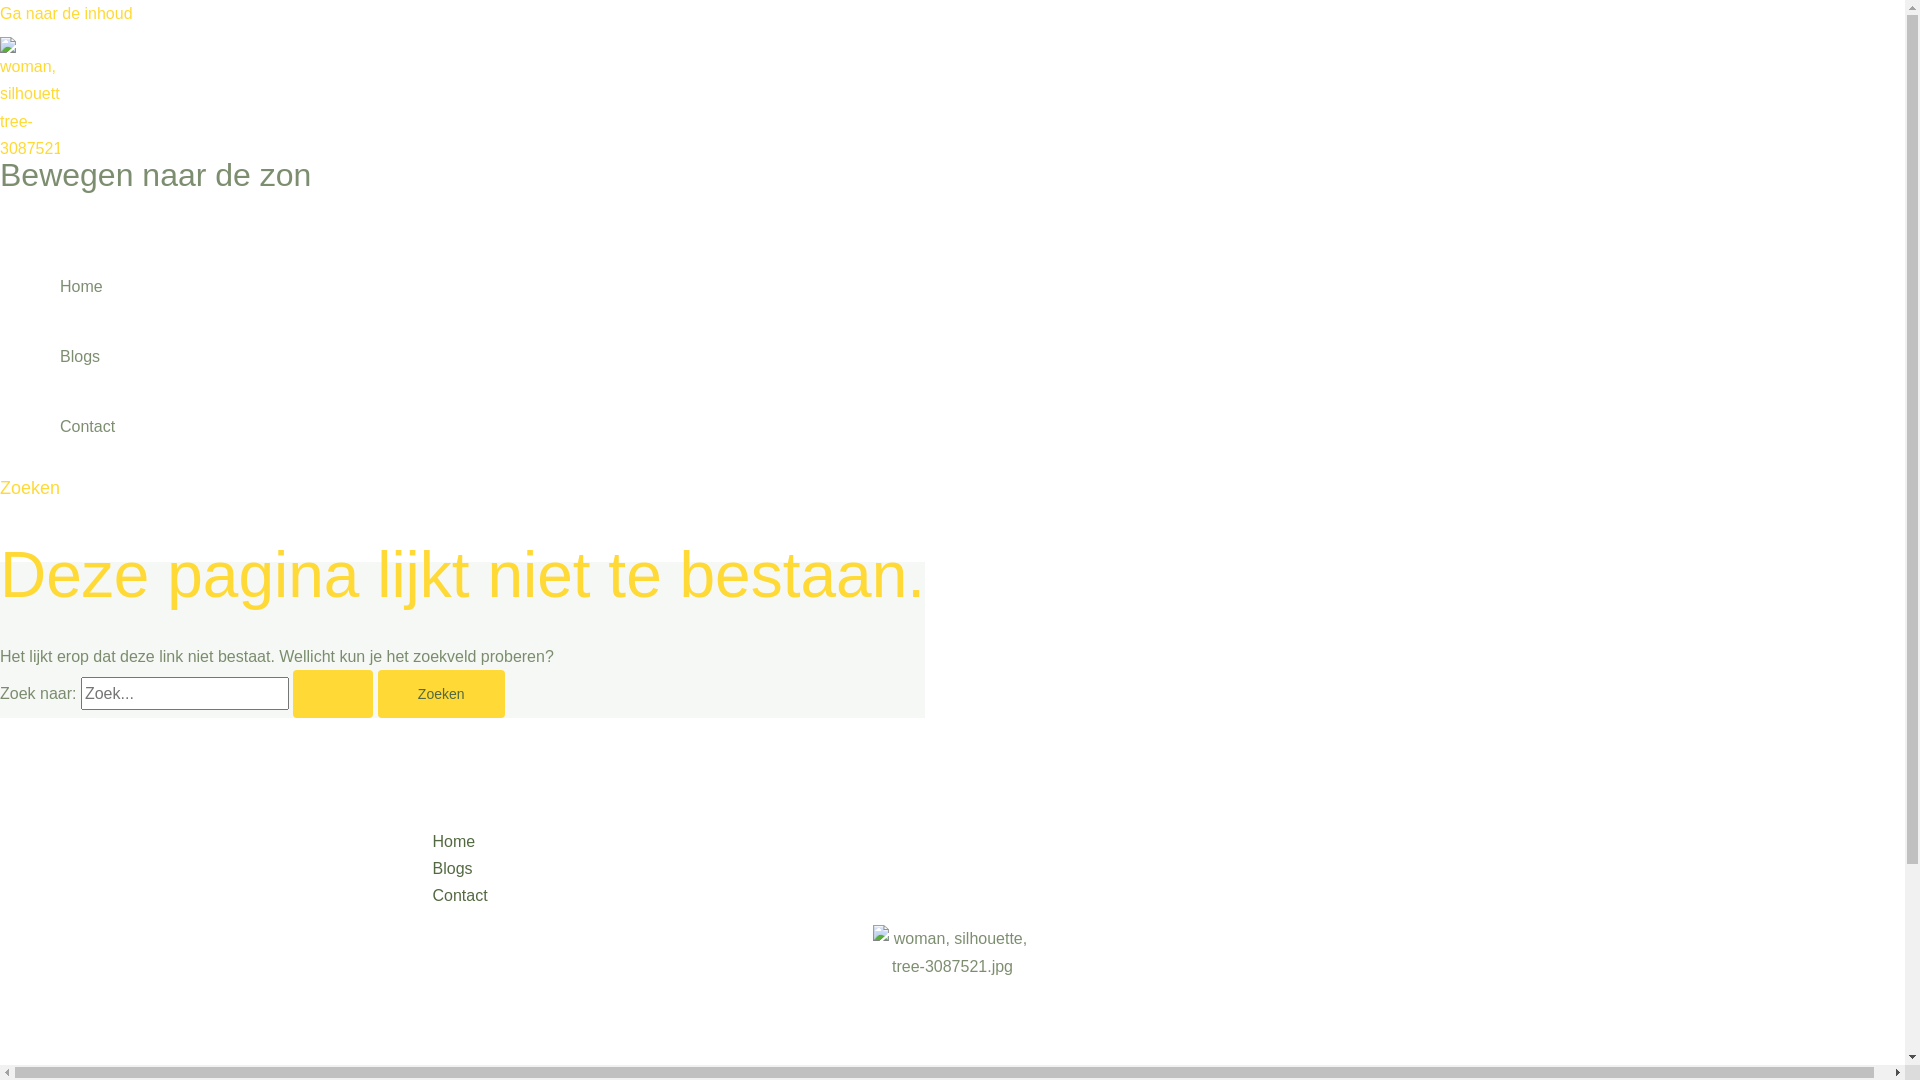  What do you see at coordinates (66, 14) in the screenshot?
I see `Ga naar de inhoud` at bounding box center [66, 14].